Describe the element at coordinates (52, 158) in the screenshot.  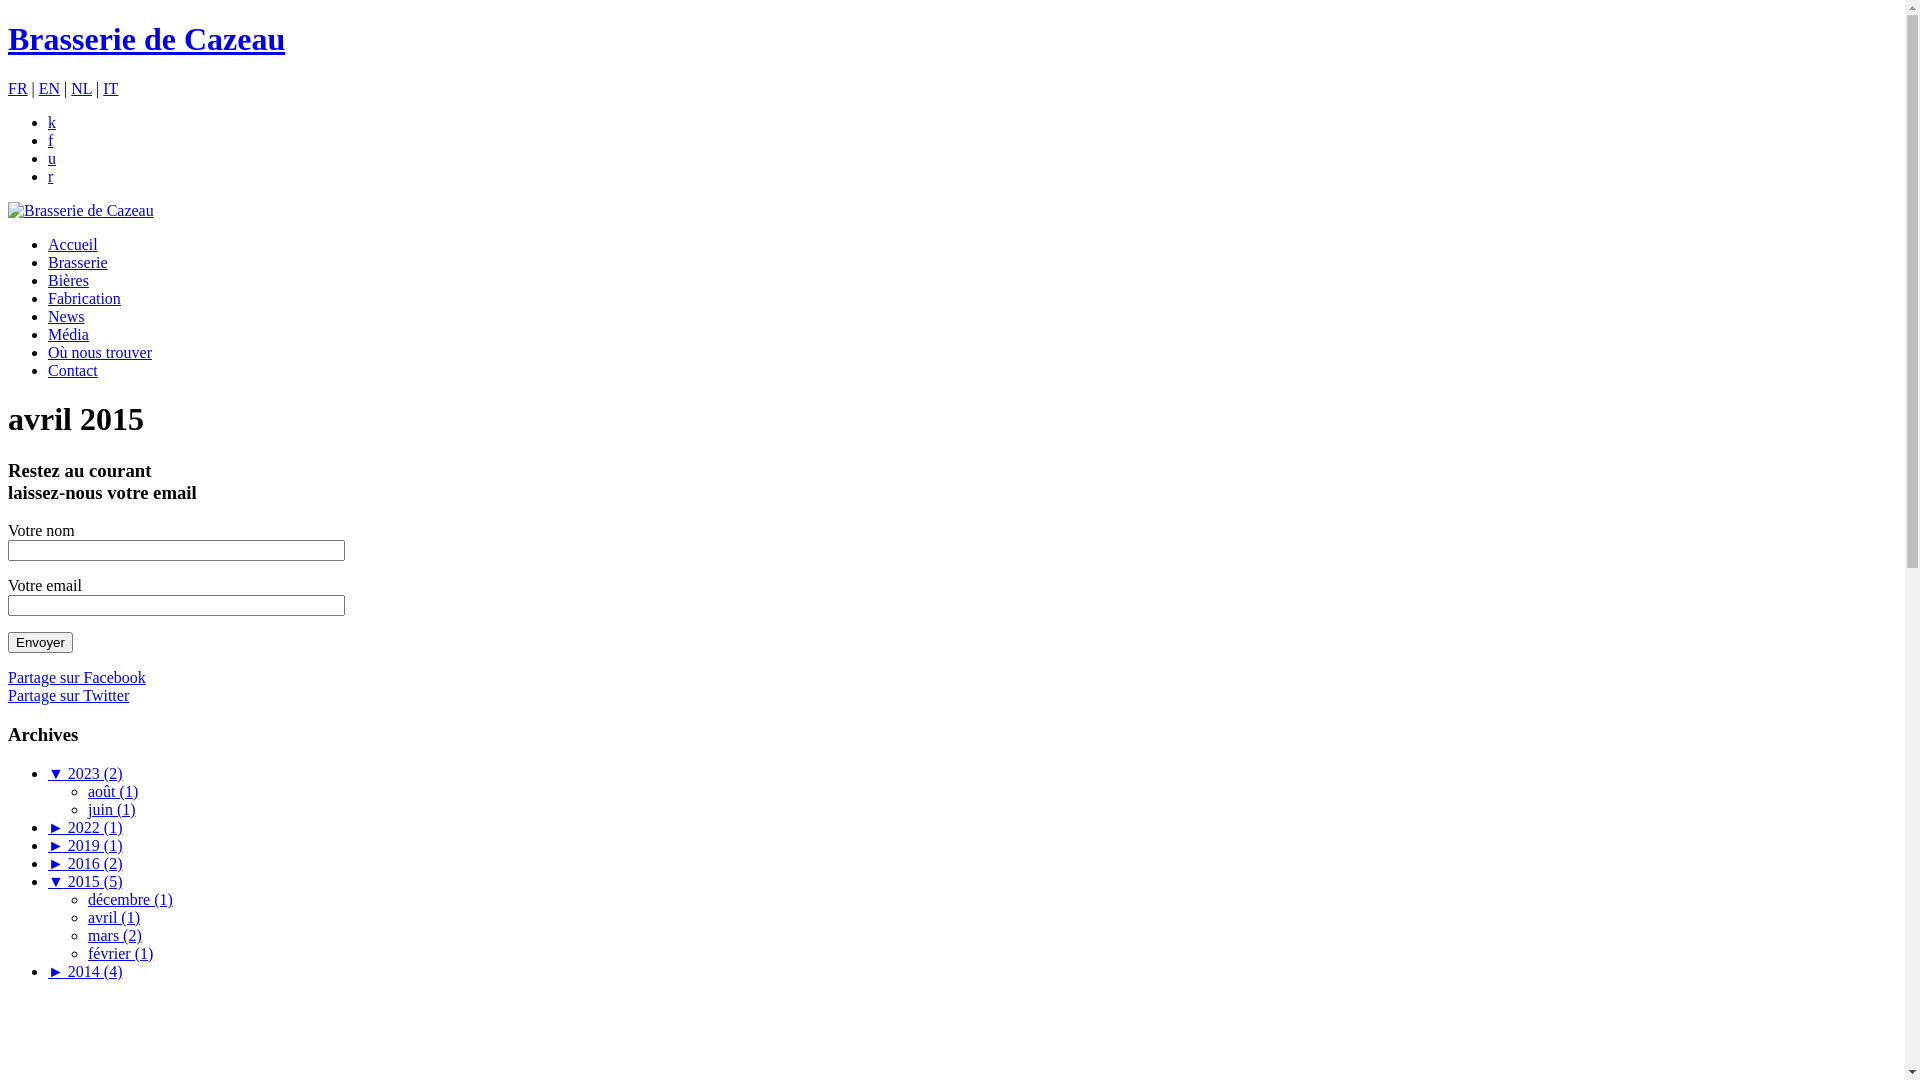
I see `u` at that location.